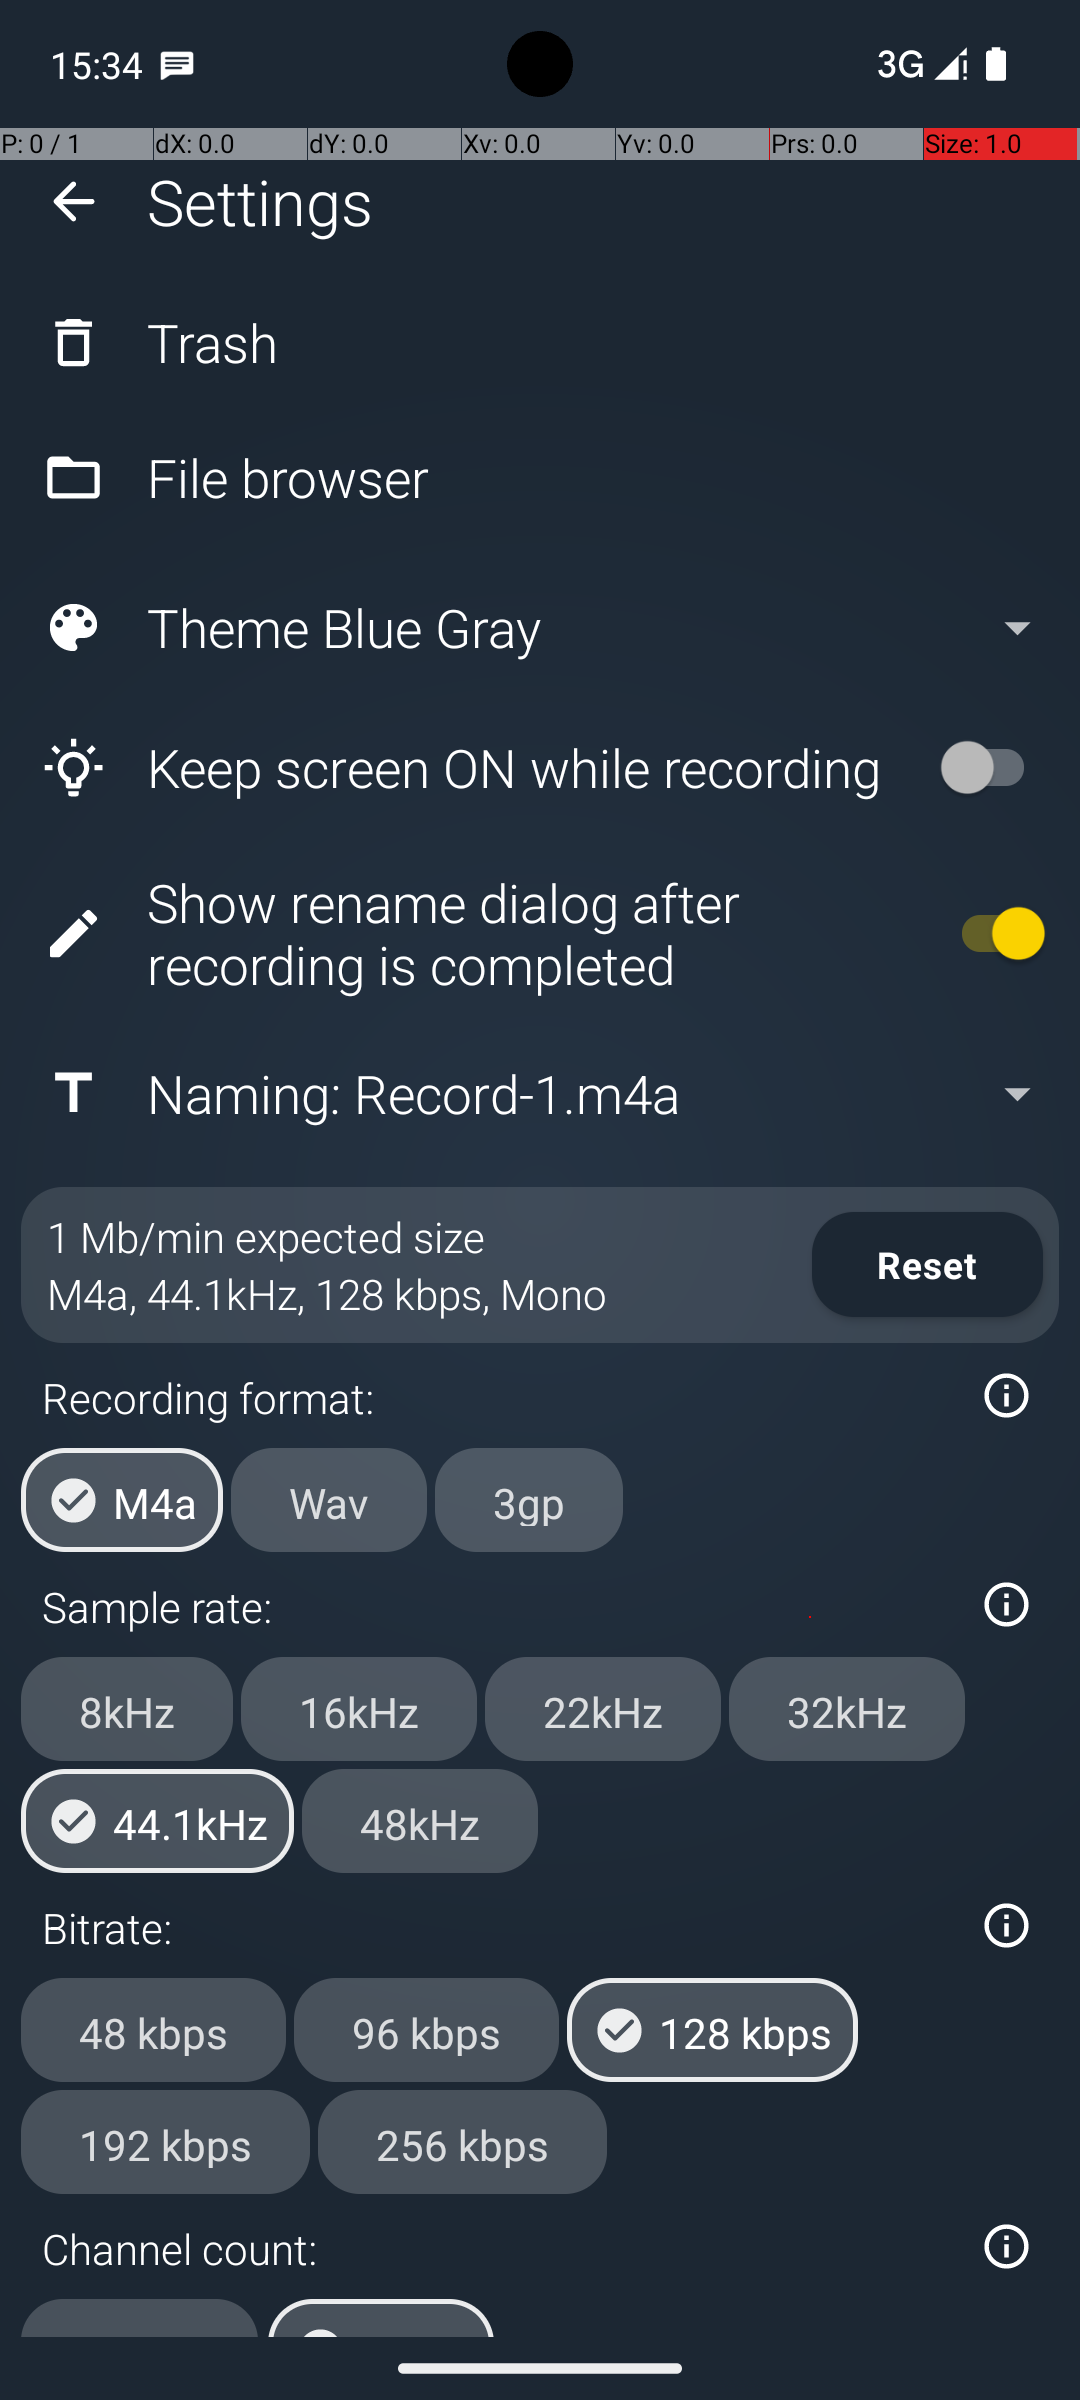 This screenshot has width=1080, height=2400. I want to click on Show rename dialog after recording is completed, so click(466, 934).